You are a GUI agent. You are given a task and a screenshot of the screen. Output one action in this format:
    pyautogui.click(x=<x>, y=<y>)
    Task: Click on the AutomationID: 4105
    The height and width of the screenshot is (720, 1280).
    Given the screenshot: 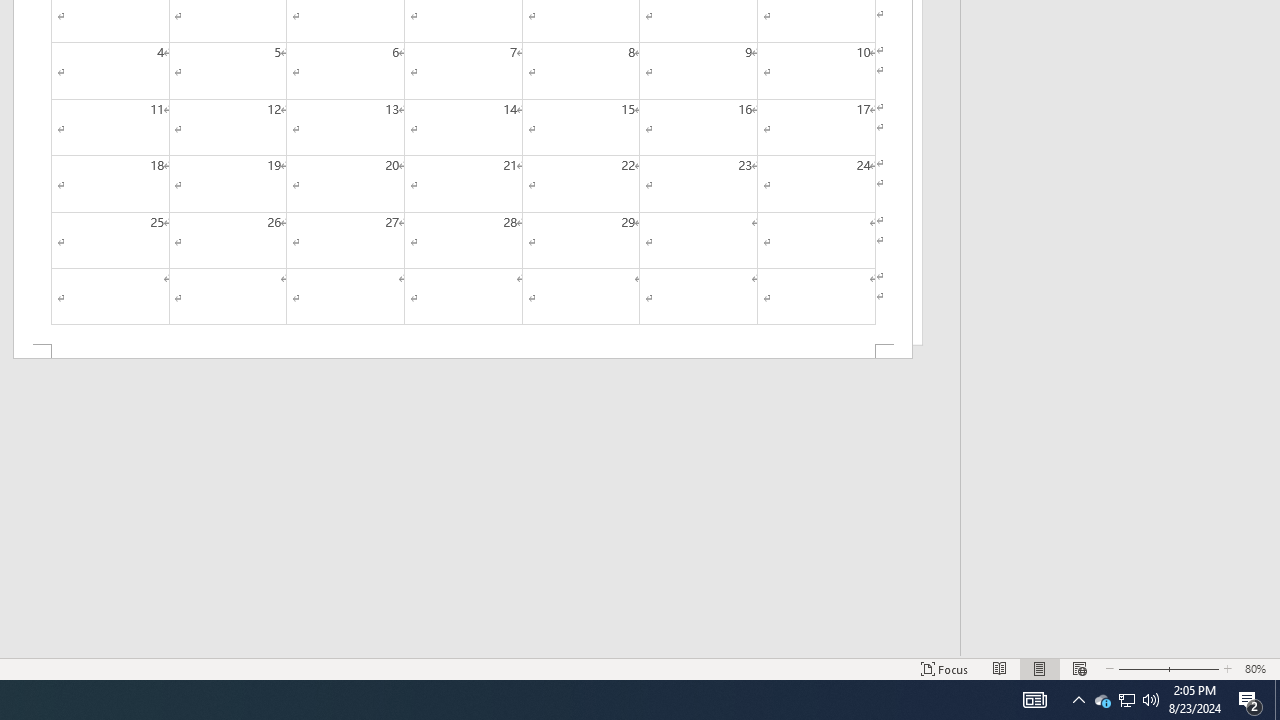 What is the action you would take?
    pyautogui.click(x=1034, y=700)
    